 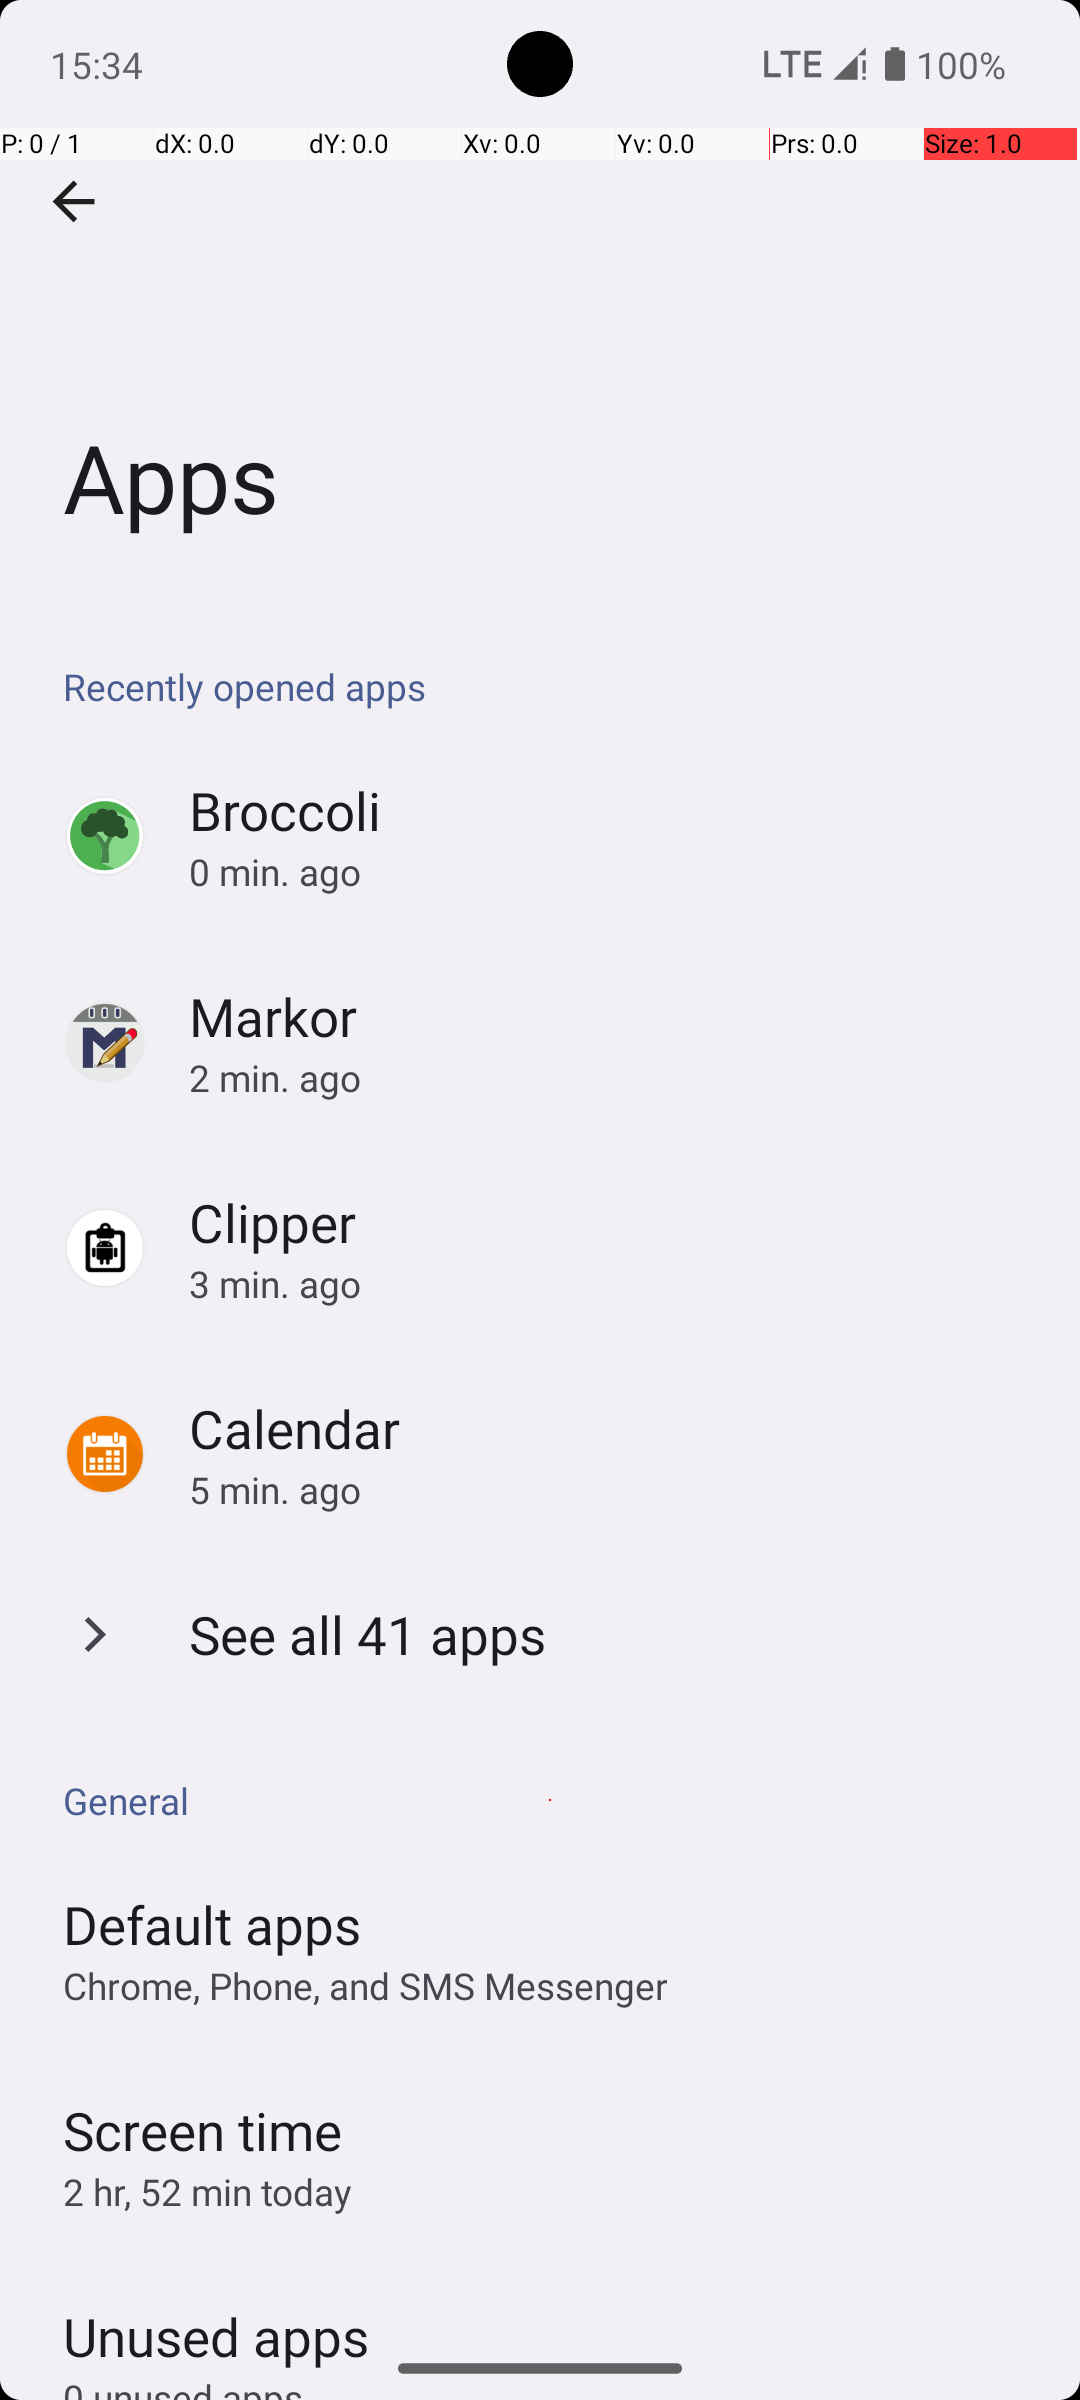 I want to click on 3 min. ago, so click(x=614, y=1284).